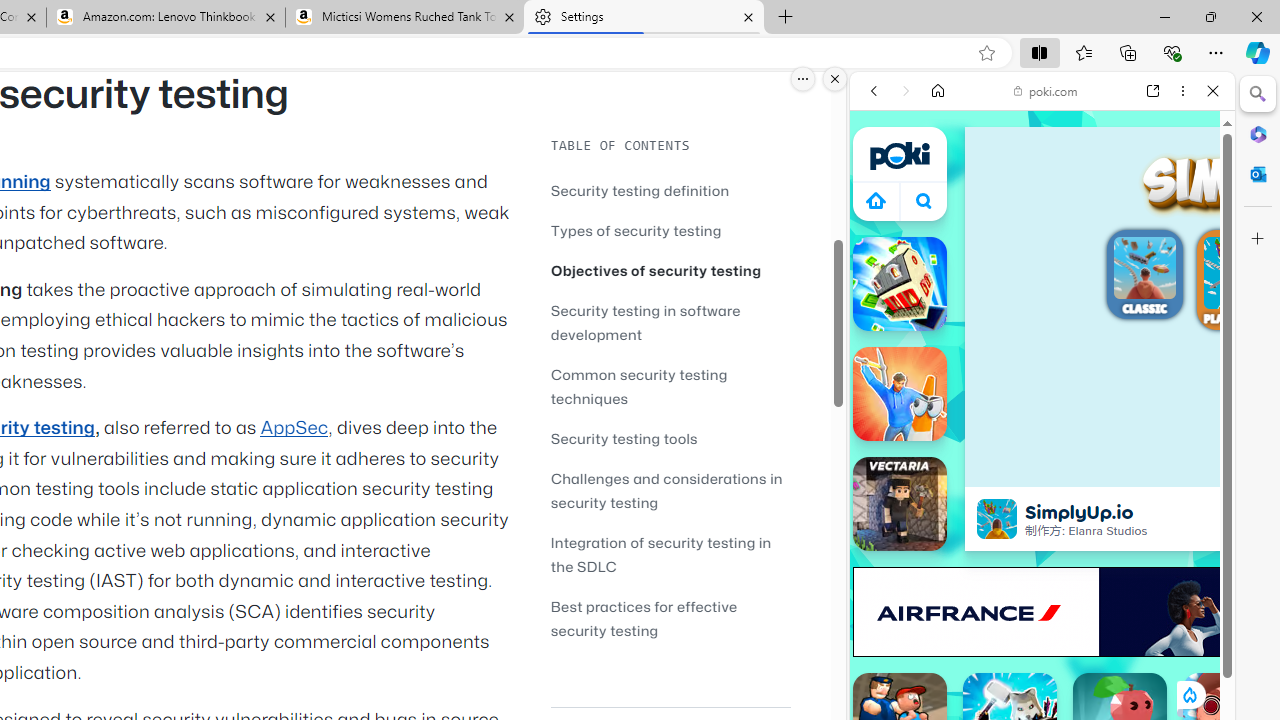 The height and width of the screenshot is (720, 1280). I want to click on Show More Two Player Games, so click(1164, 570).